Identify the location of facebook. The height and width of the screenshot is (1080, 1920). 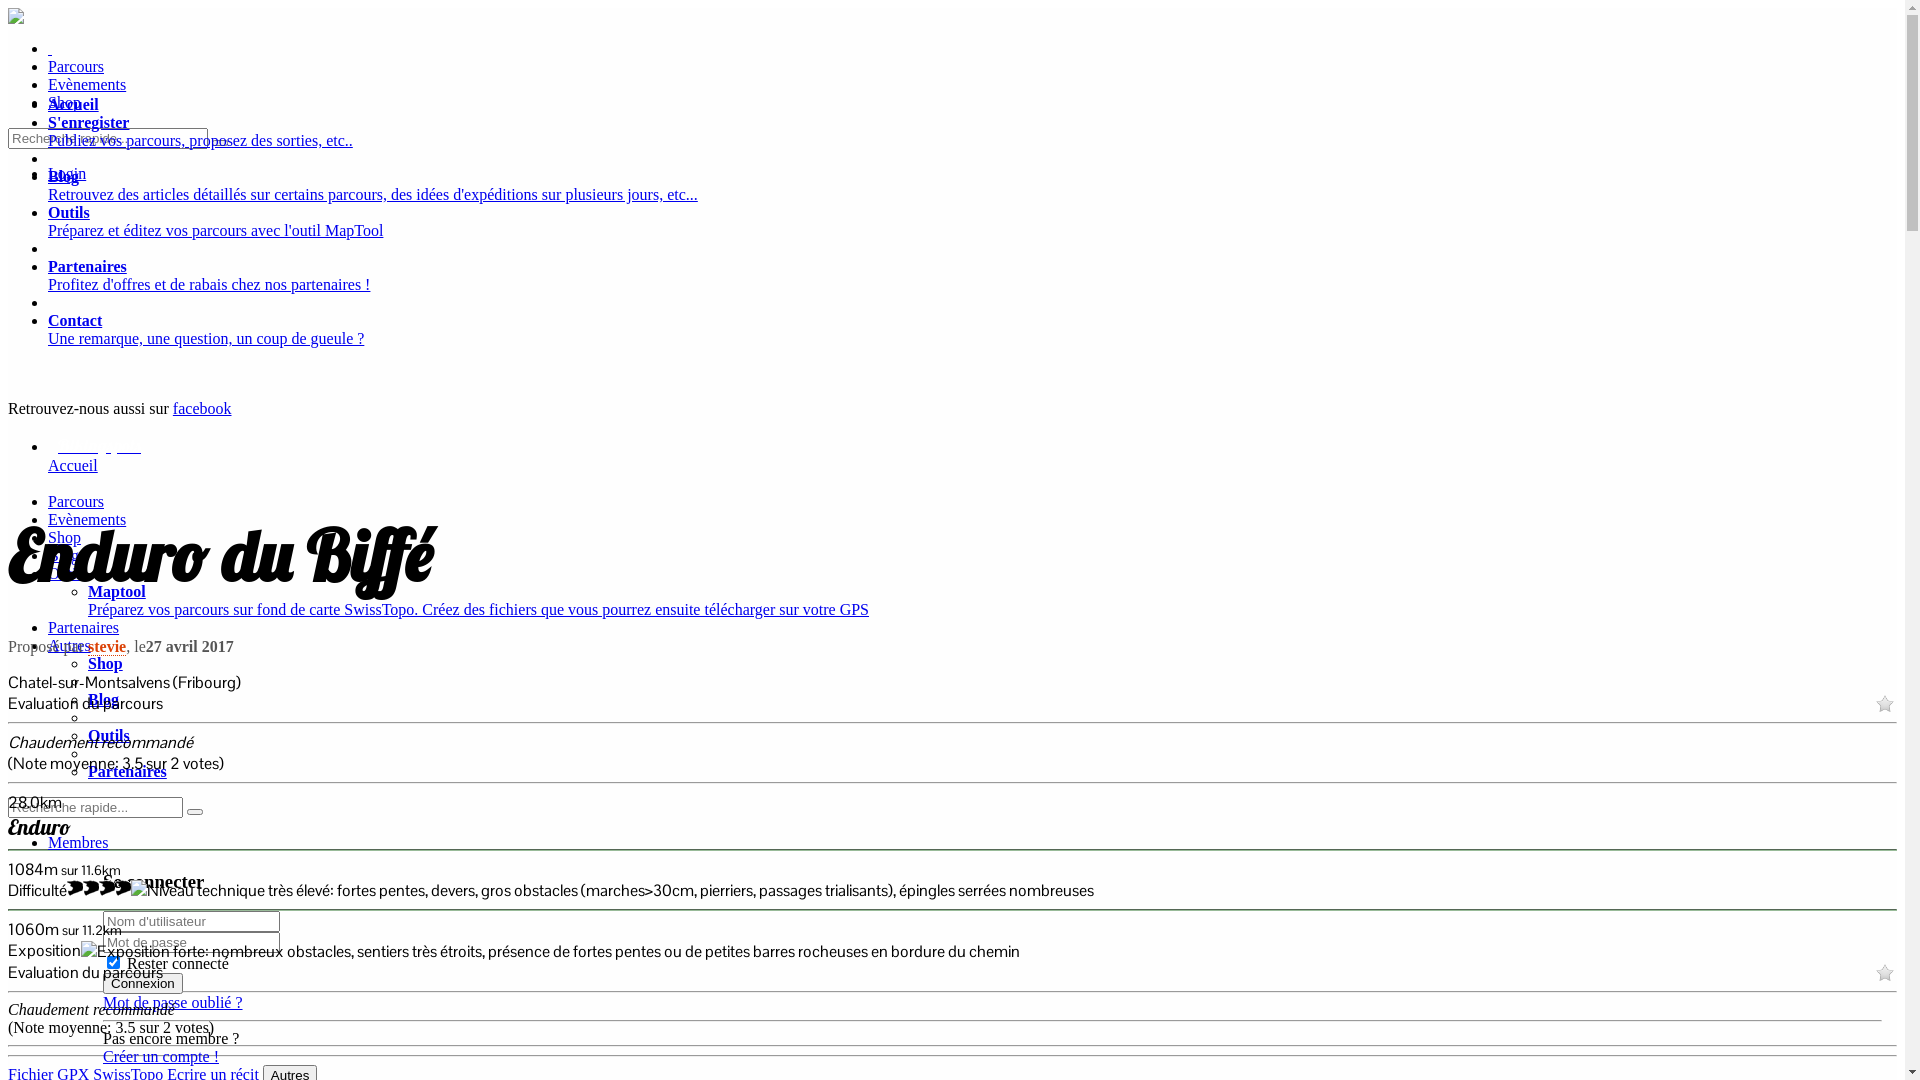
(202, 408).